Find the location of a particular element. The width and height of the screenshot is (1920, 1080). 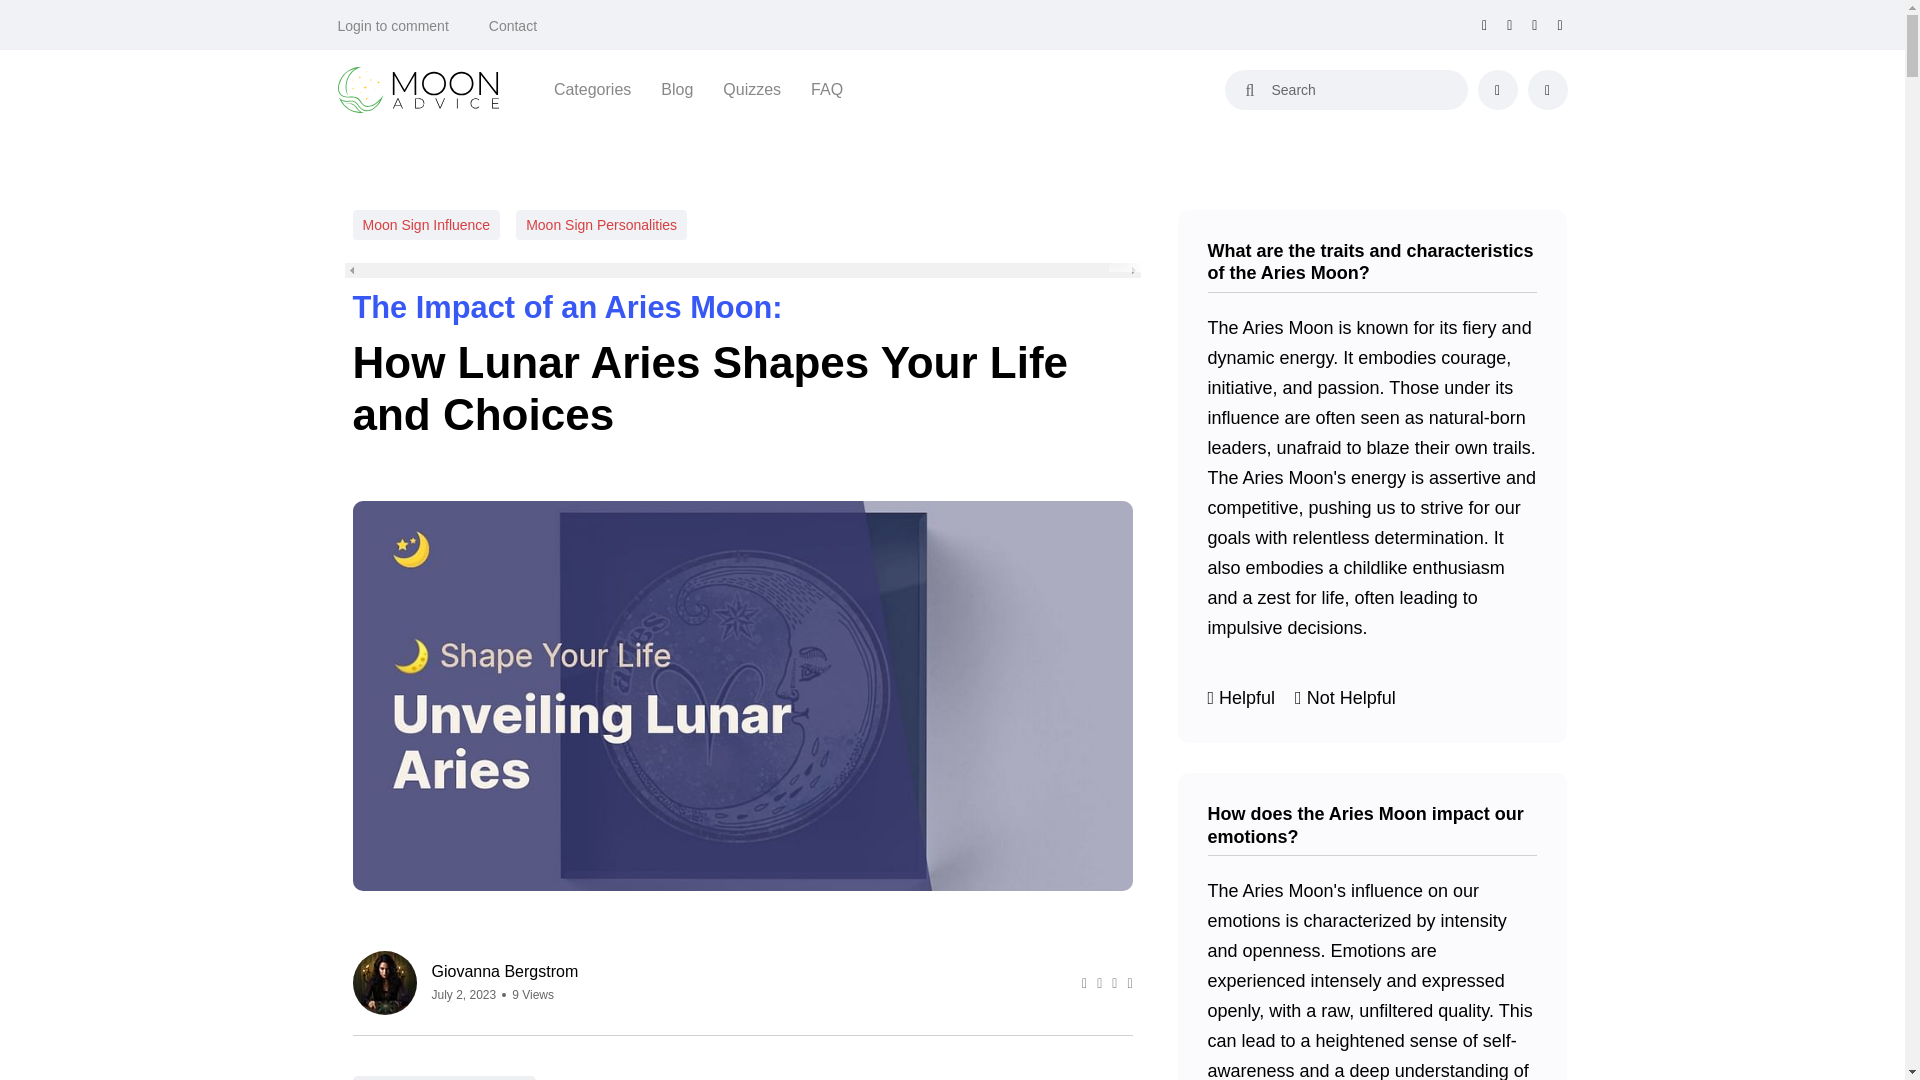

Login to comment is located at coordinates (393, 26).